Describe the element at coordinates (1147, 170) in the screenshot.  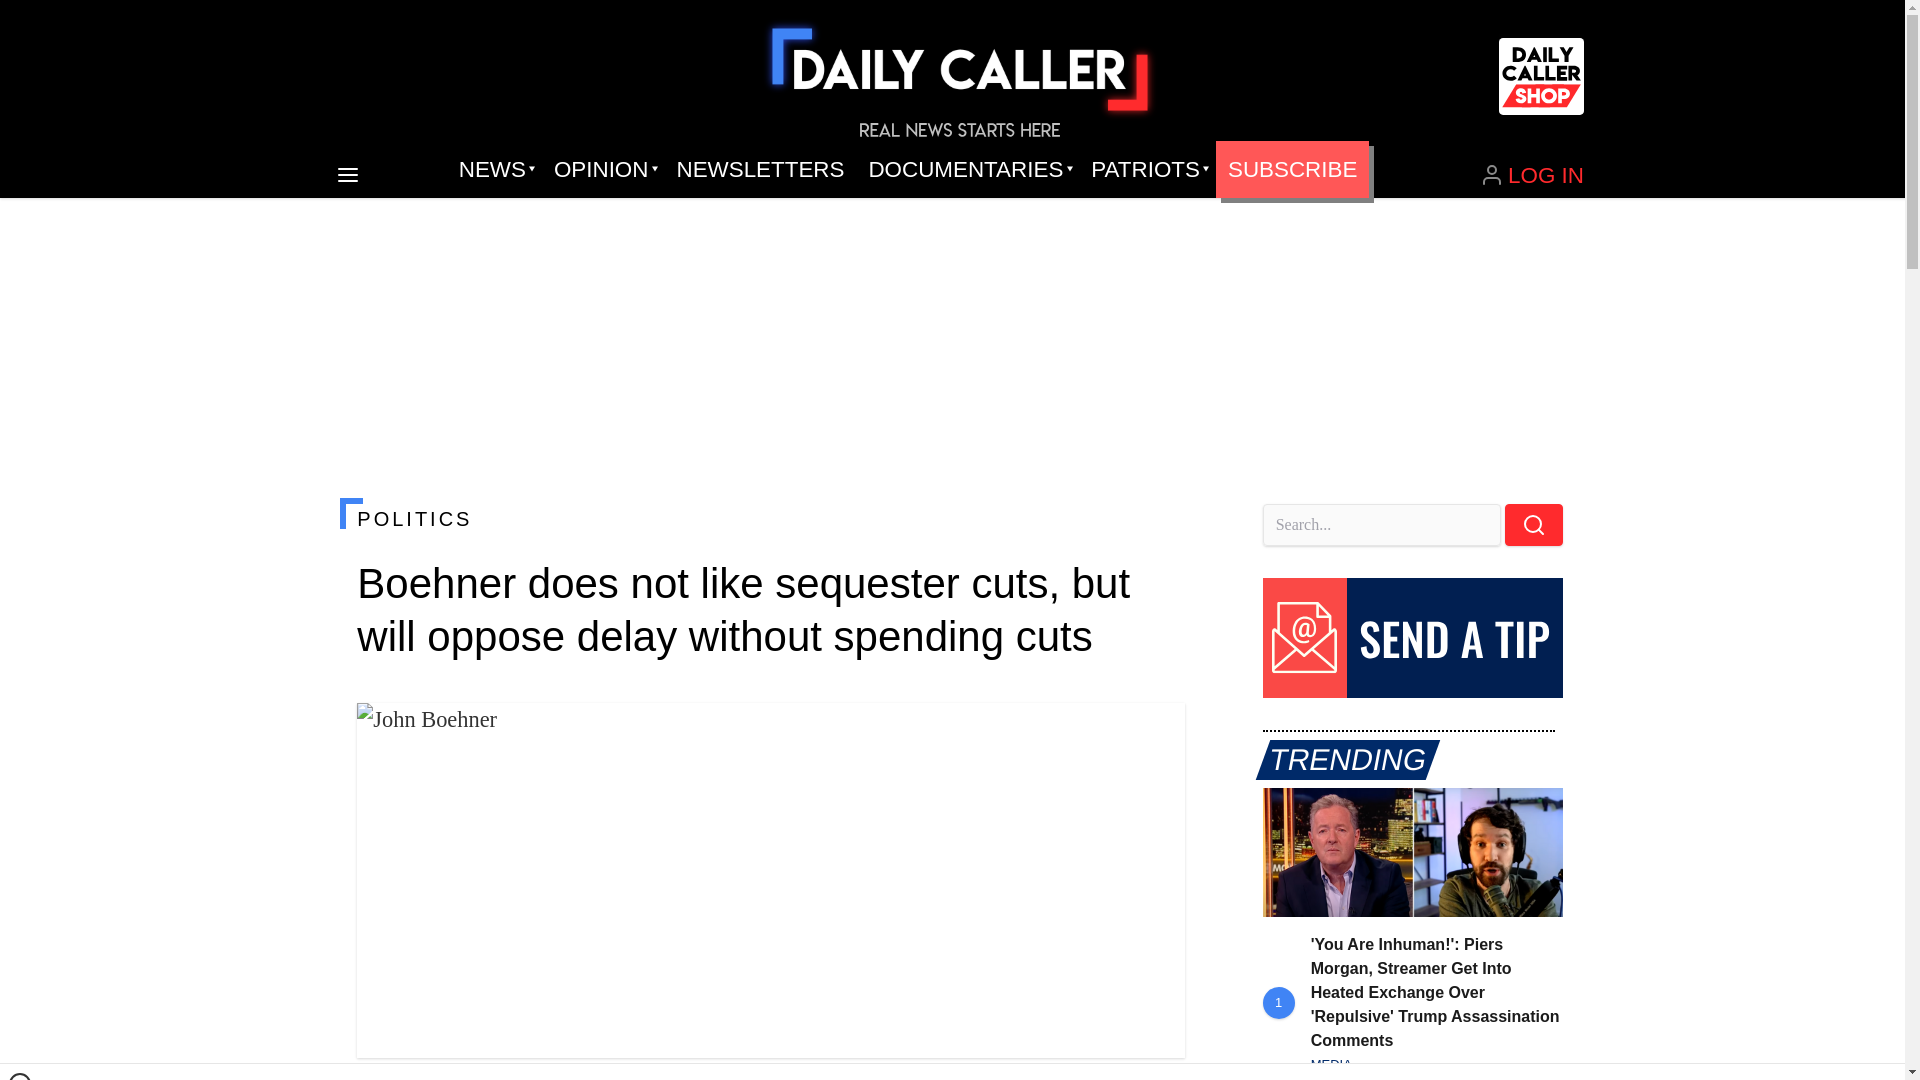
I see `PATRIOTS` at that location.